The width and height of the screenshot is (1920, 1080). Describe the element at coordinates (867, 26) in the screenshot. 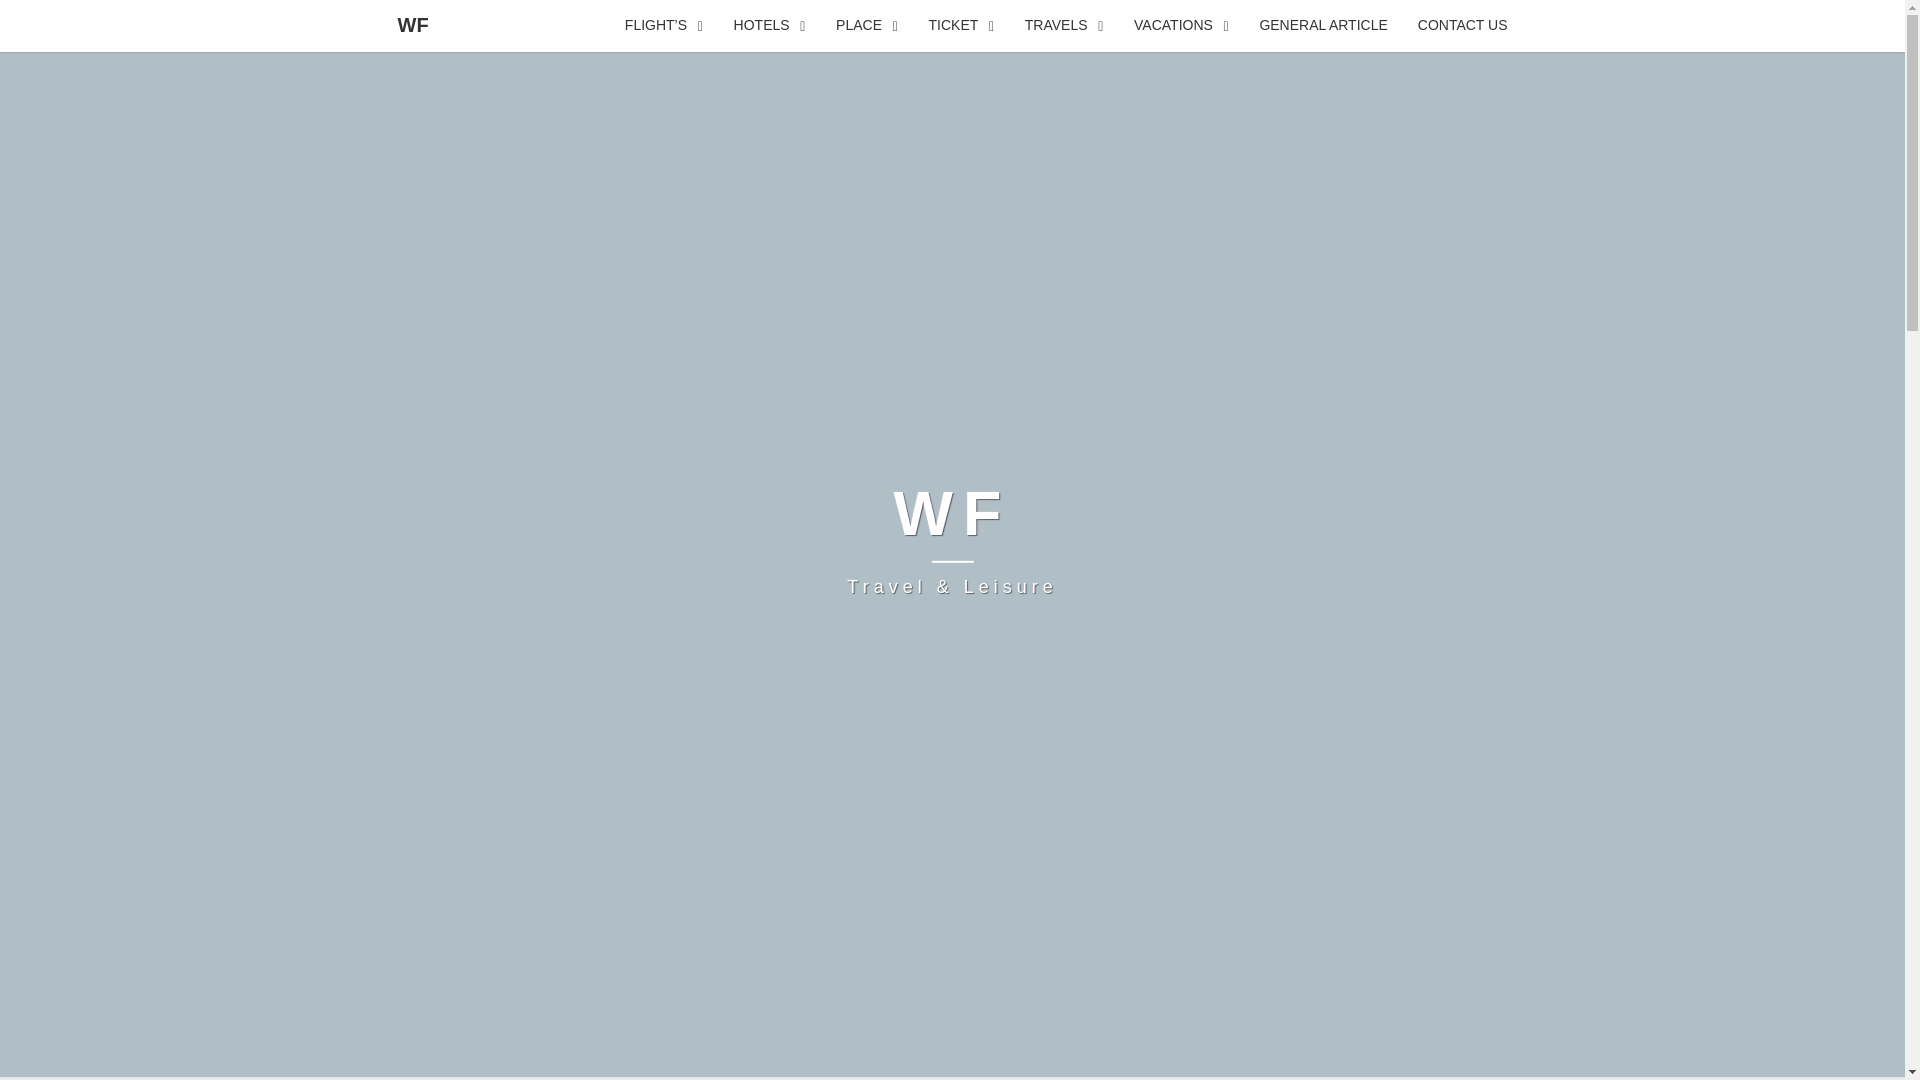

I see `PLACE` at that location.